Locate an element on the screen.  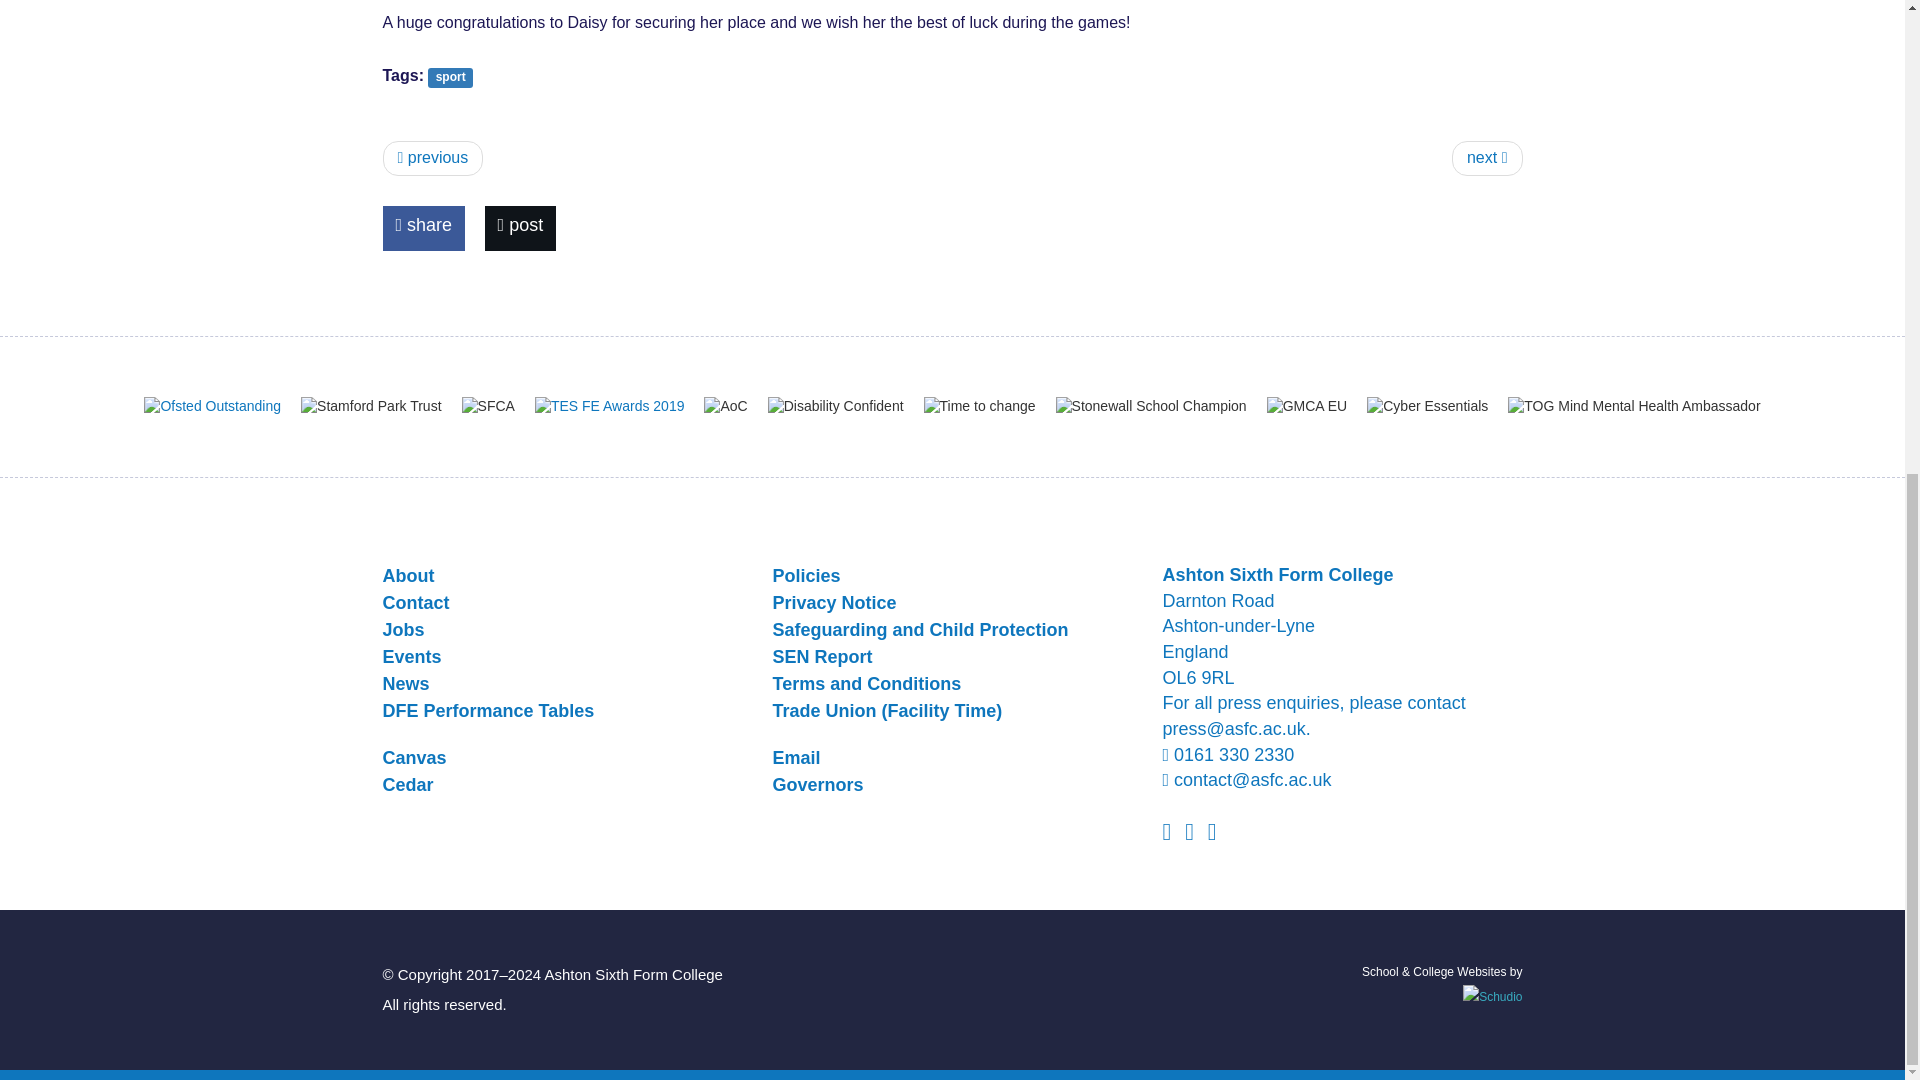
Share on Facebook is located at coordinates (423, 228).